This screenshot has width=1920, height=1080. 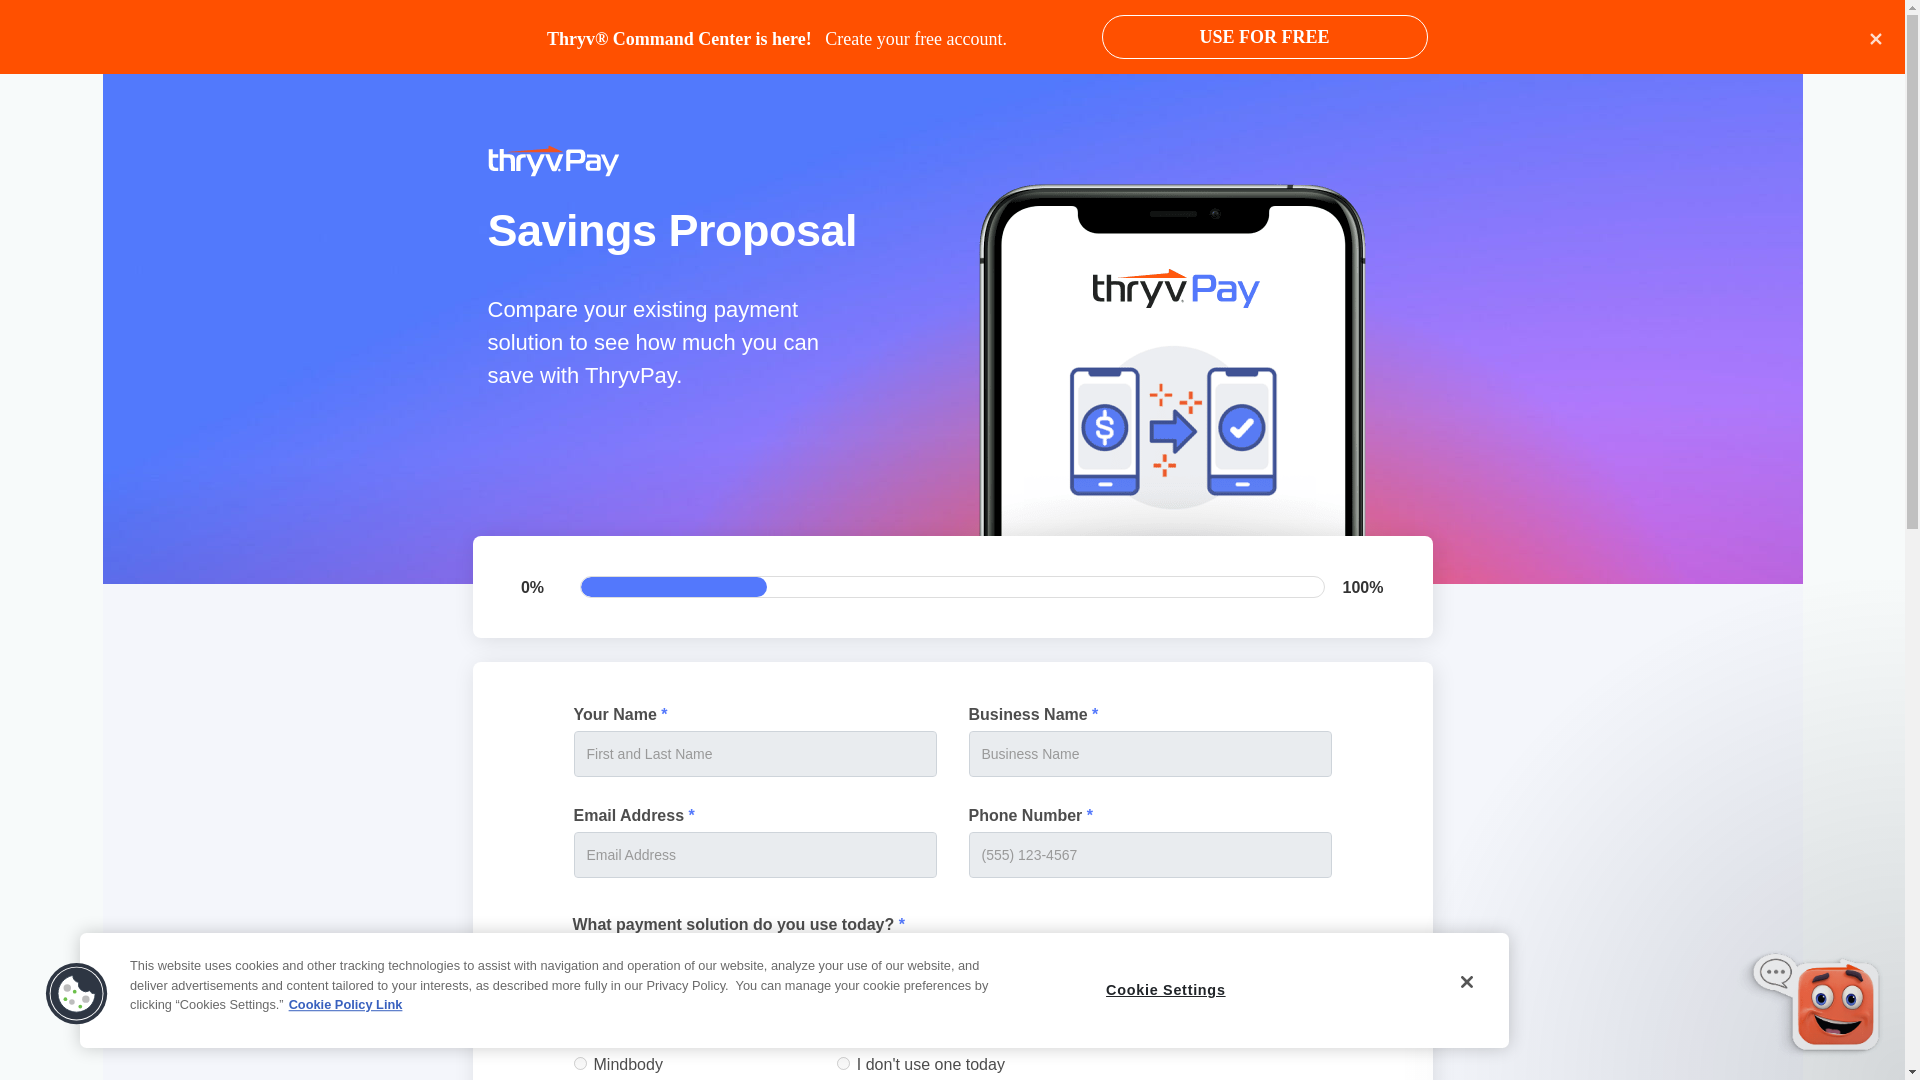 I want to click on Mindbody, so click(x=580, y=1064).